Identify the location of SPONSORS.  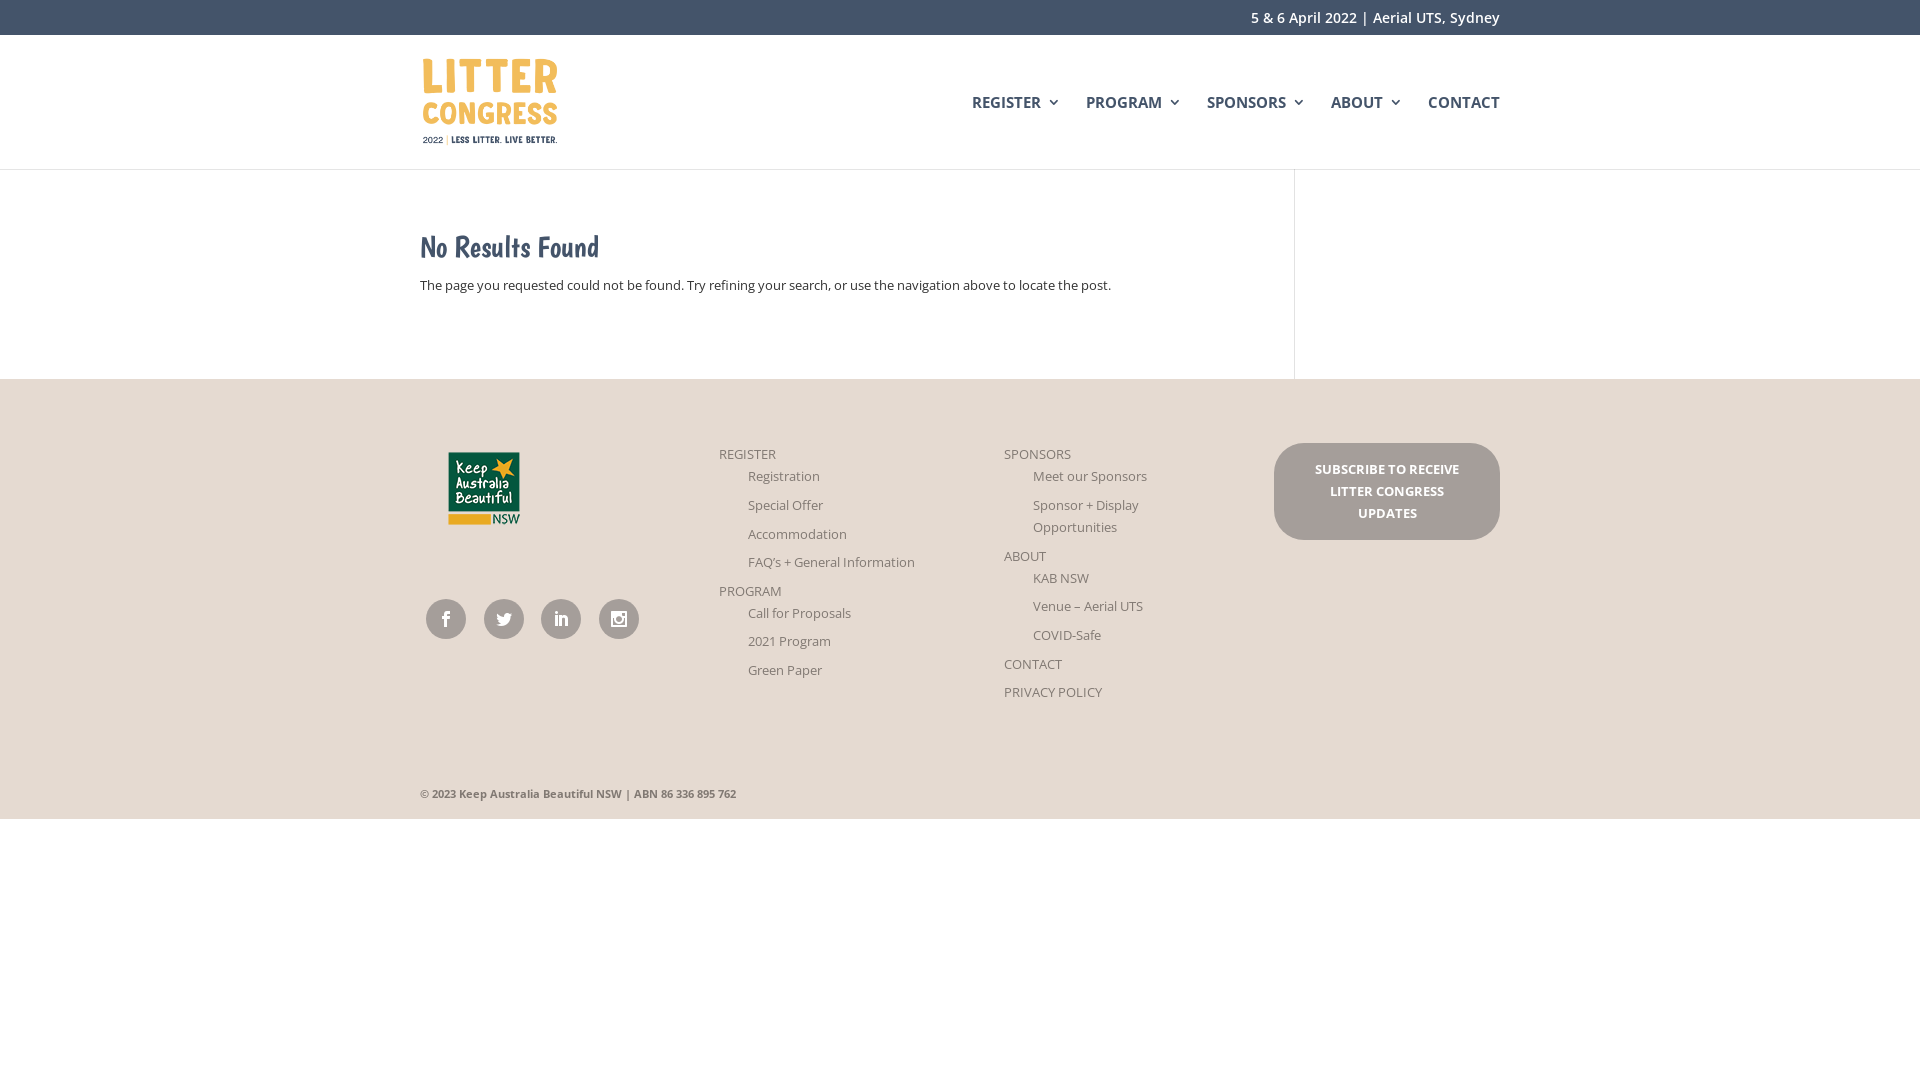
(1038, 454).